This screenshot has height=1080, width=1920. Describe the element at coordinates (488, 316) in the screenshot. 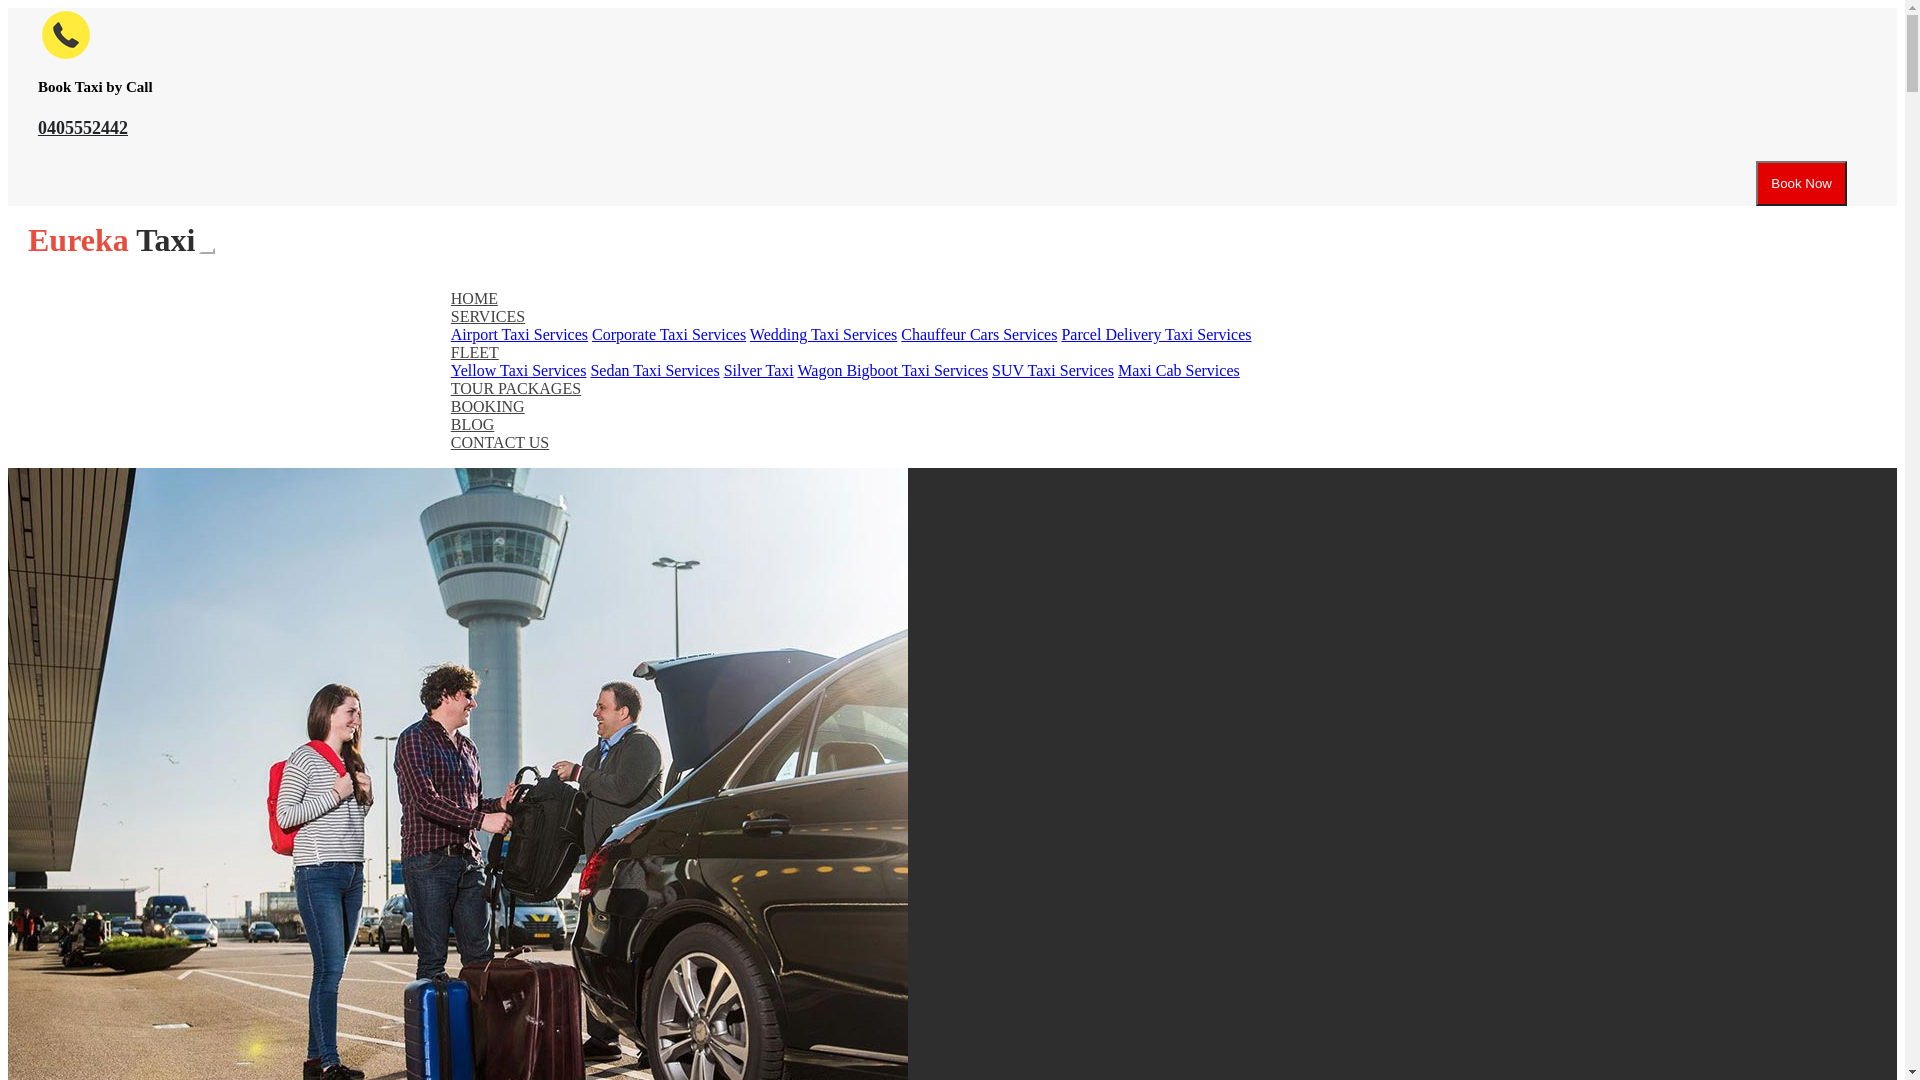

I see `SERVICES` at that location.